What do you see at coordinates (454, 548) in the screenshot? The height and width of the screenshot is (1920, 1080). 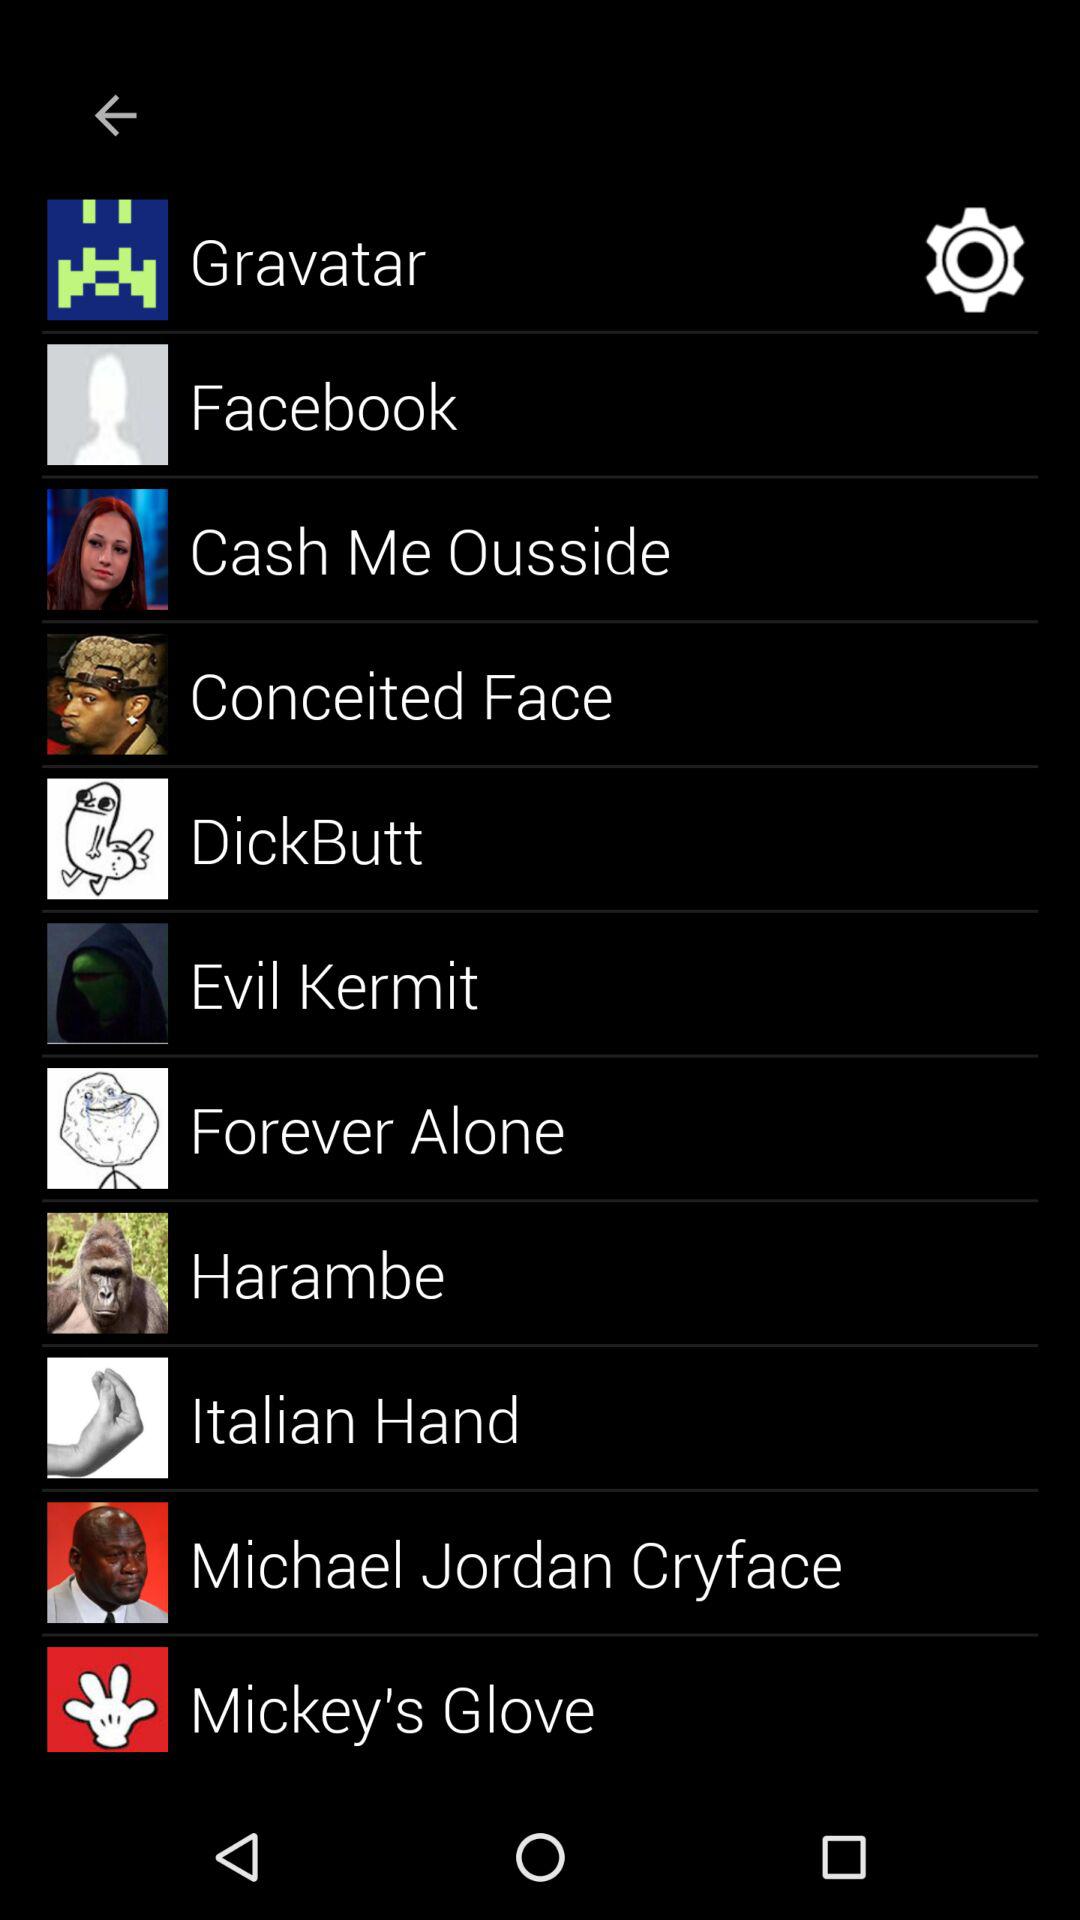 I see `select cash me ousside item` at bounding box center [454, 548].